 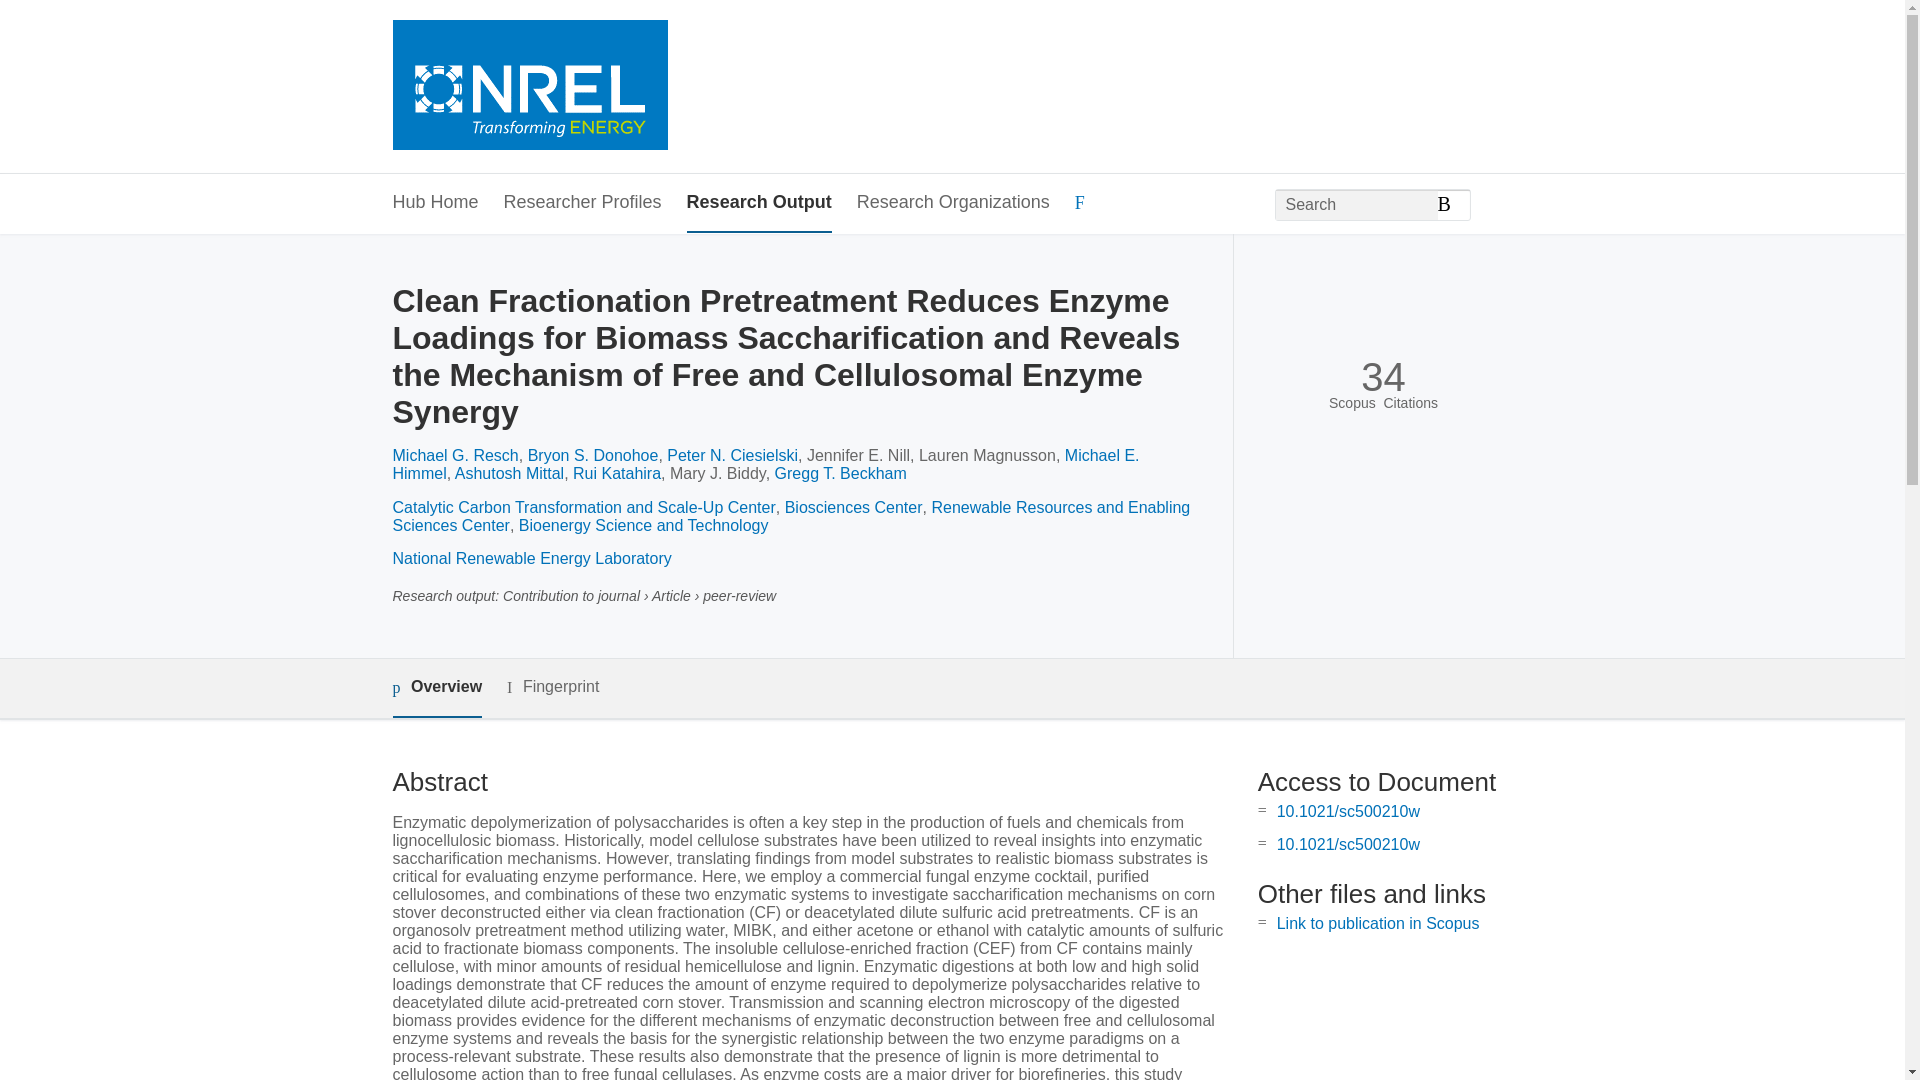 I want to click on Michael G. Resch, so click(x=454, y=456).